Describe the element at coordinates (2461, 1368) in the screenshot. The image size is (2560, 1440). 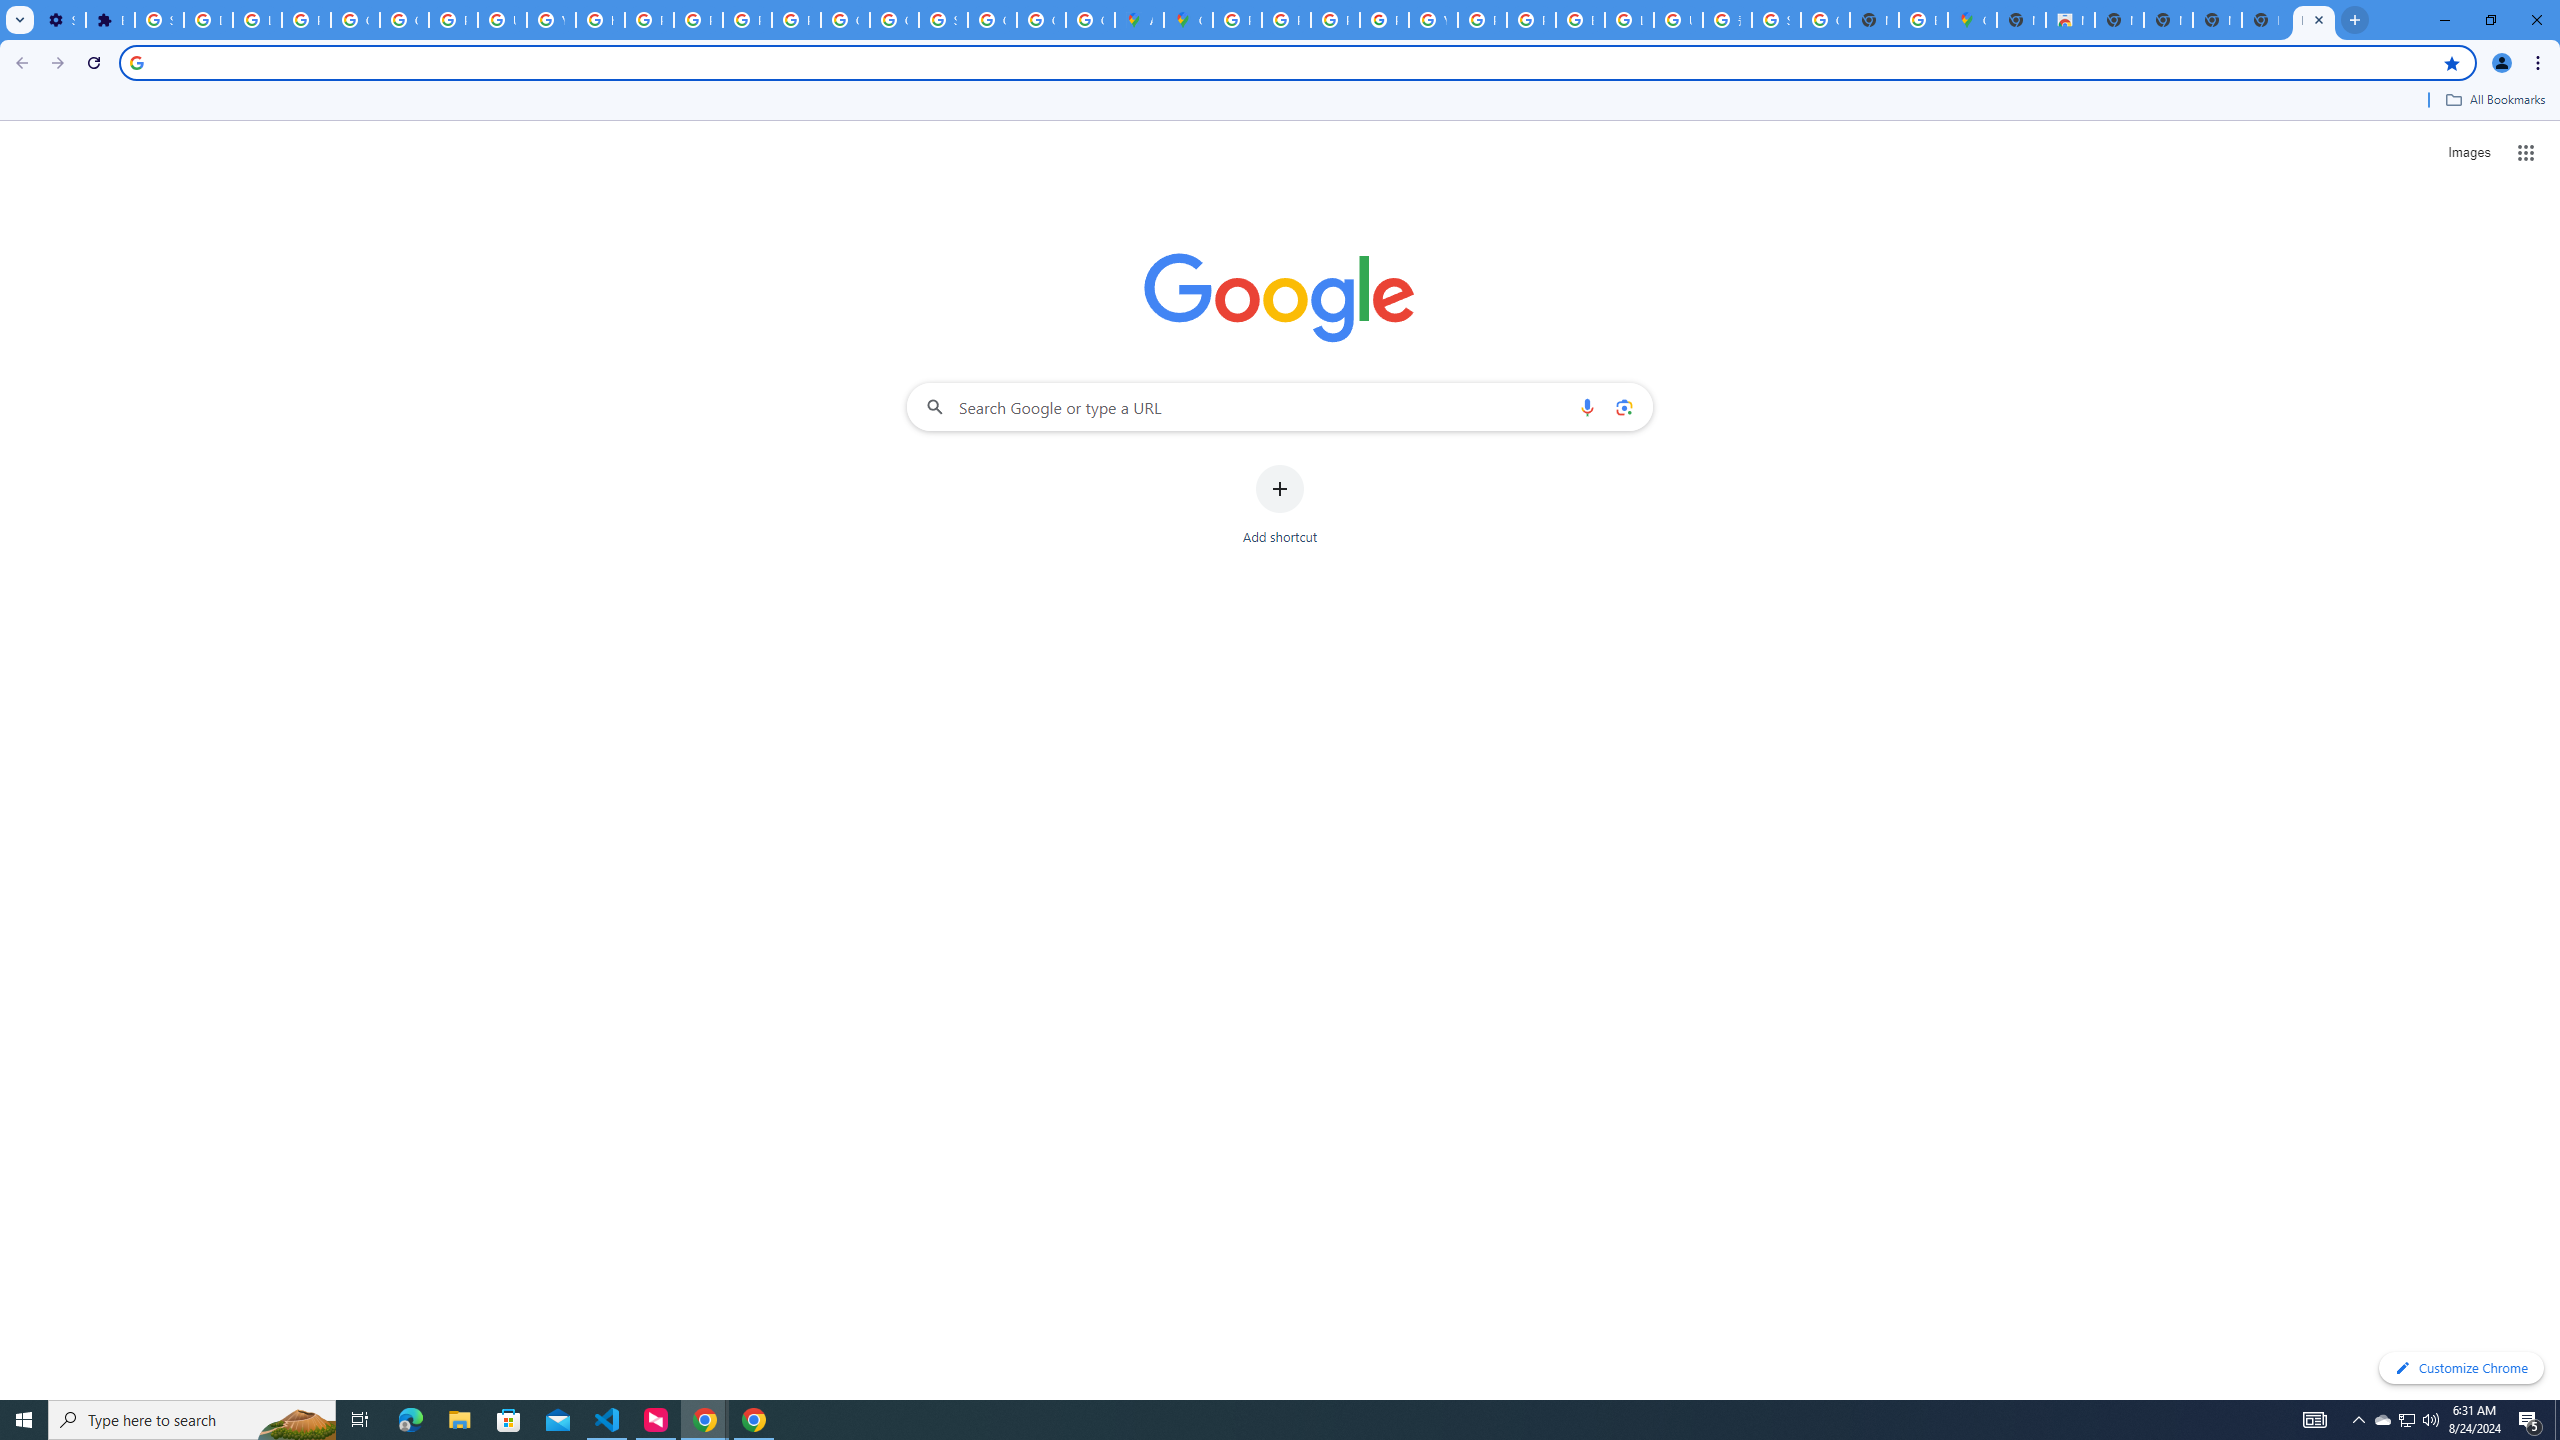
I see `Customize Chrome` at that location.